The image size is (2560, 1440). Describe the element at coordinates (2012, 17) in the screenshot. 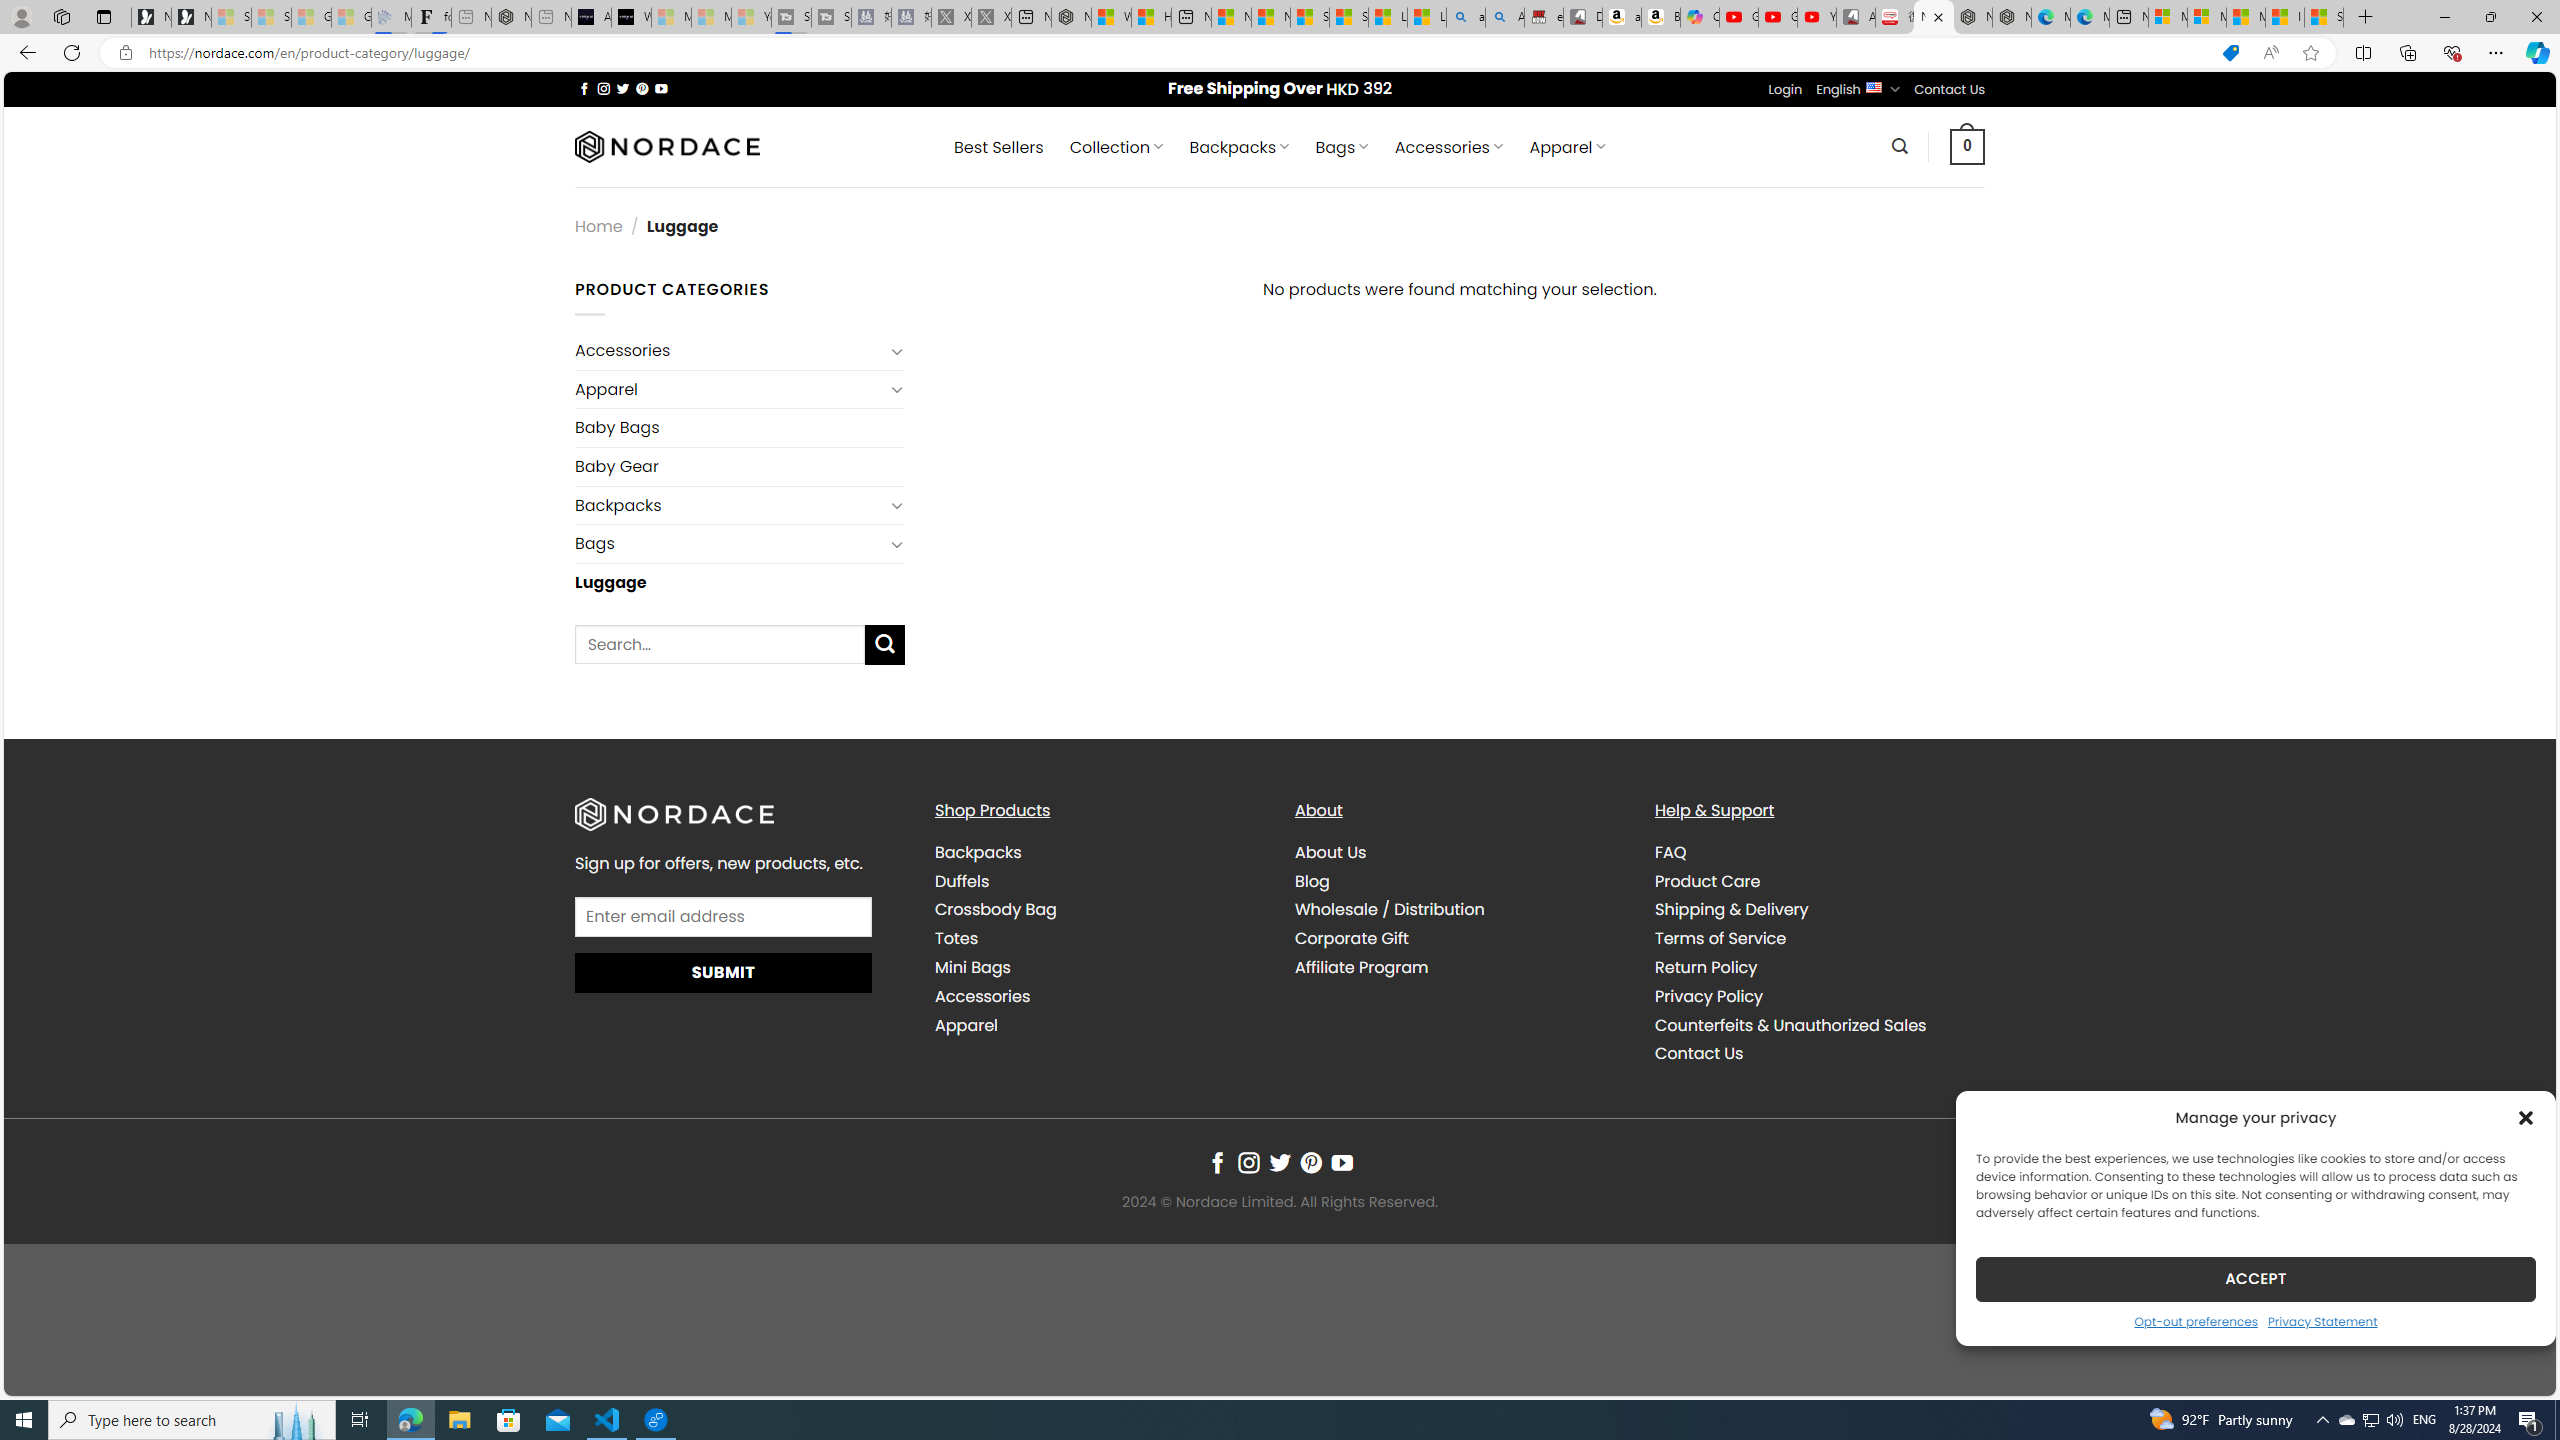

I see `Nordace - Nordace has arrived Hong Kong` at that location.